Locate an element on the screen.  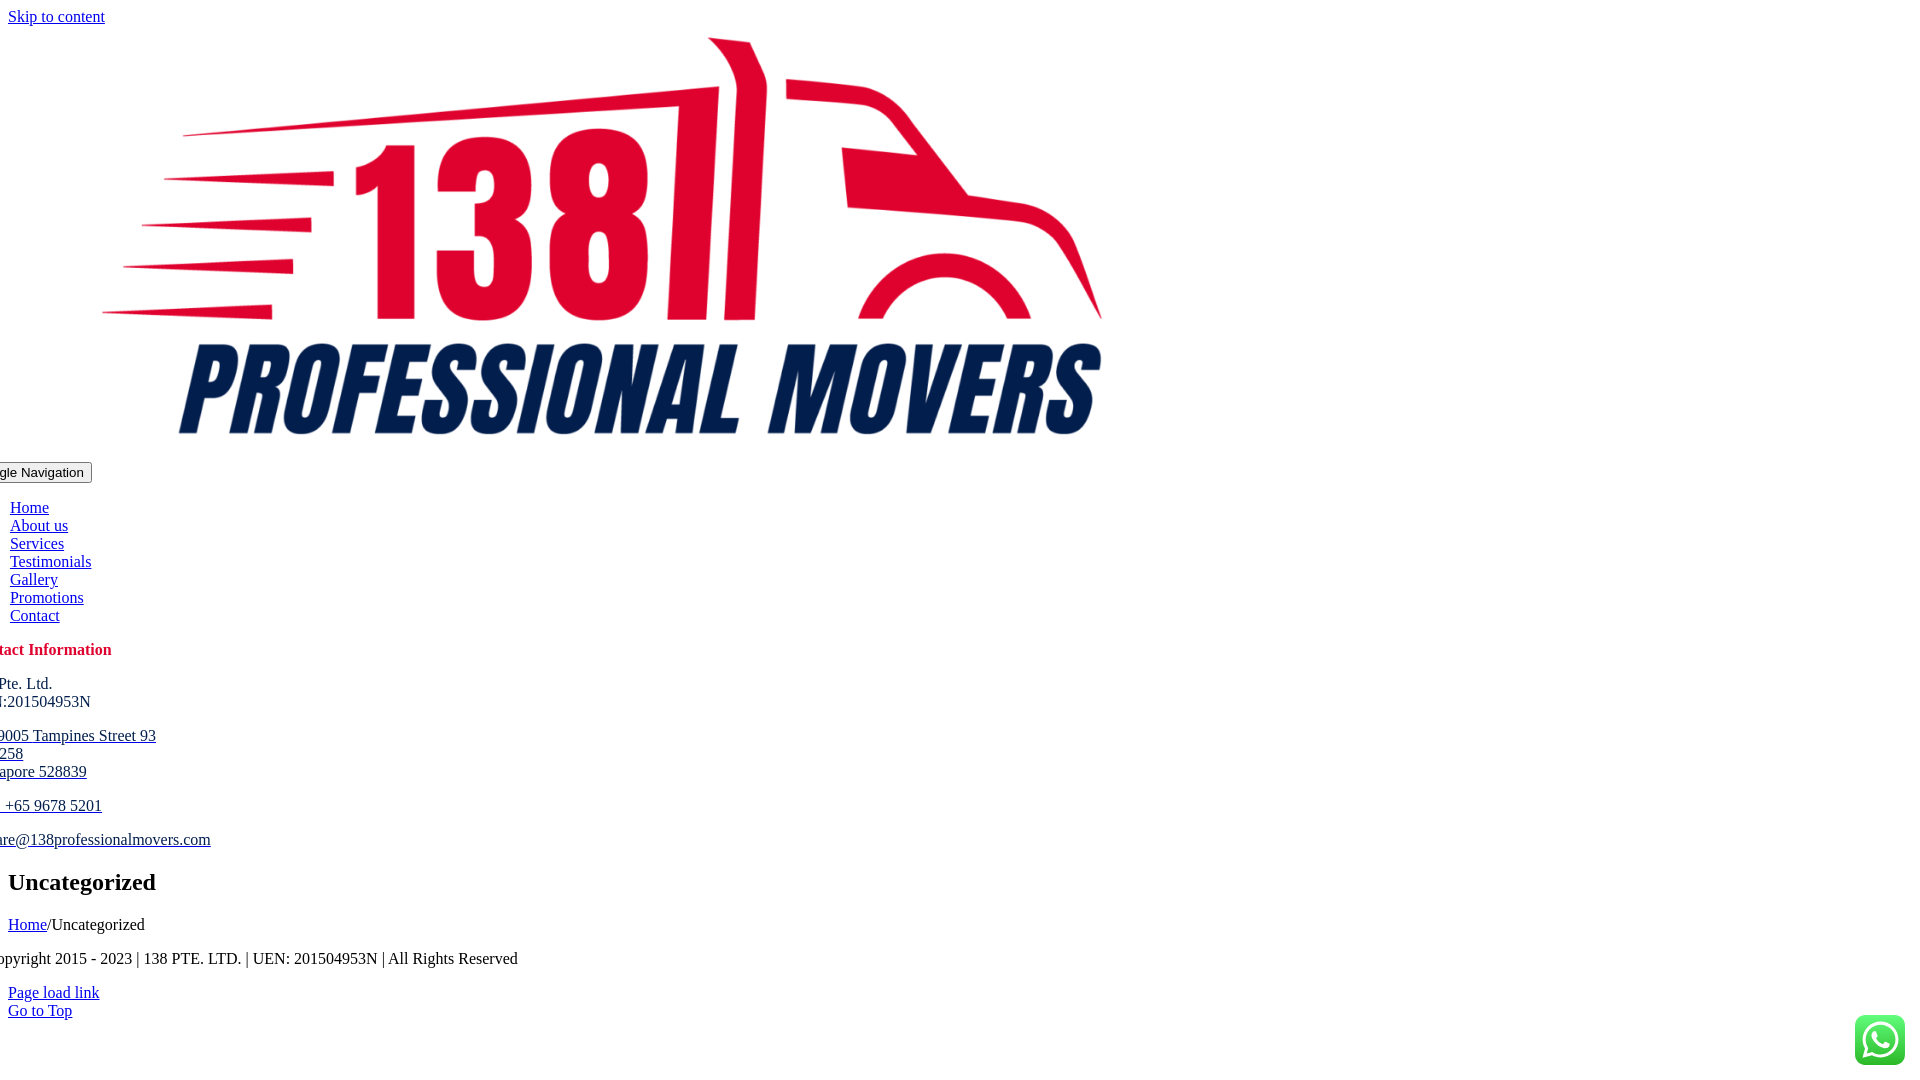
Gallery is located at coordinates (34, 580).